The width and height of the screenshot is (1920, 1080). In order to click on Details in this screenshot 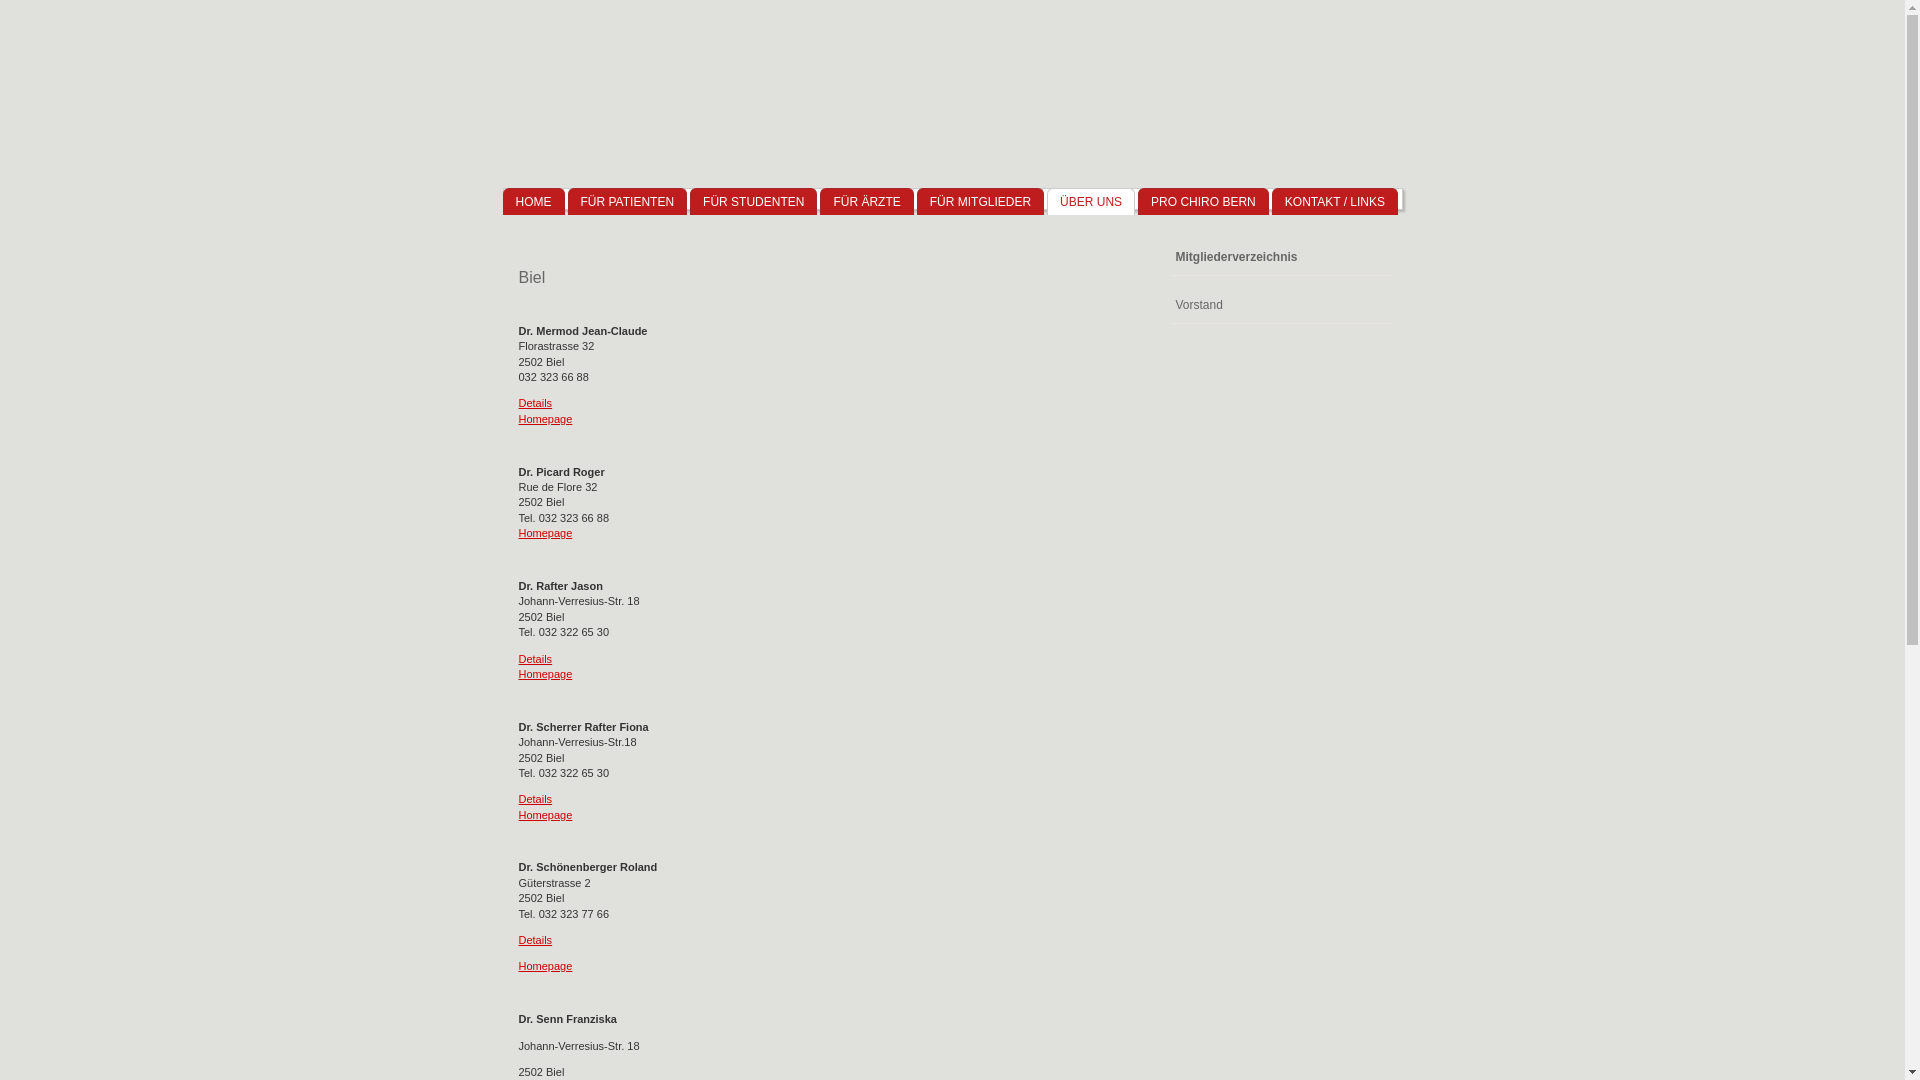, I will do `click(535, 403)`.